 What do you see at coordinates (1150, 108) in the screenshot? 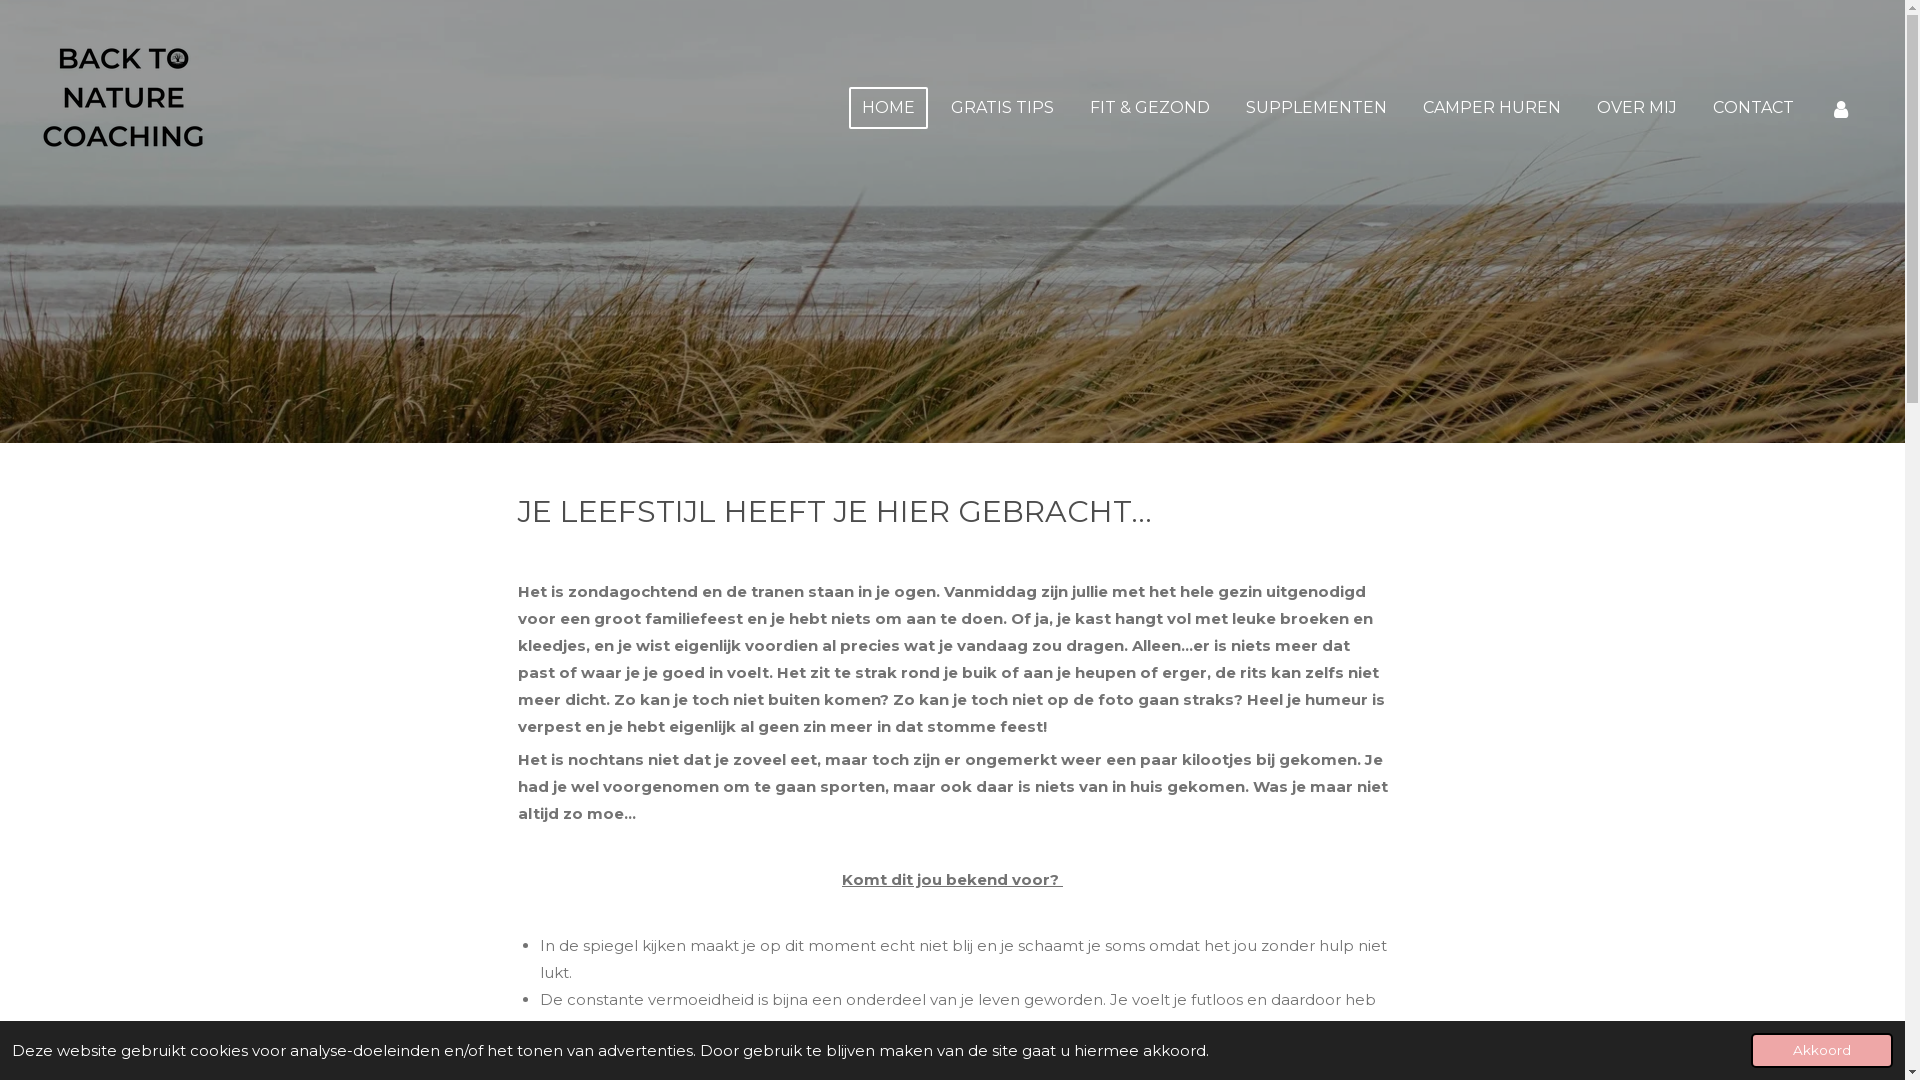
I see `FIT & GEZOND` at bounding box center [1150, 108].